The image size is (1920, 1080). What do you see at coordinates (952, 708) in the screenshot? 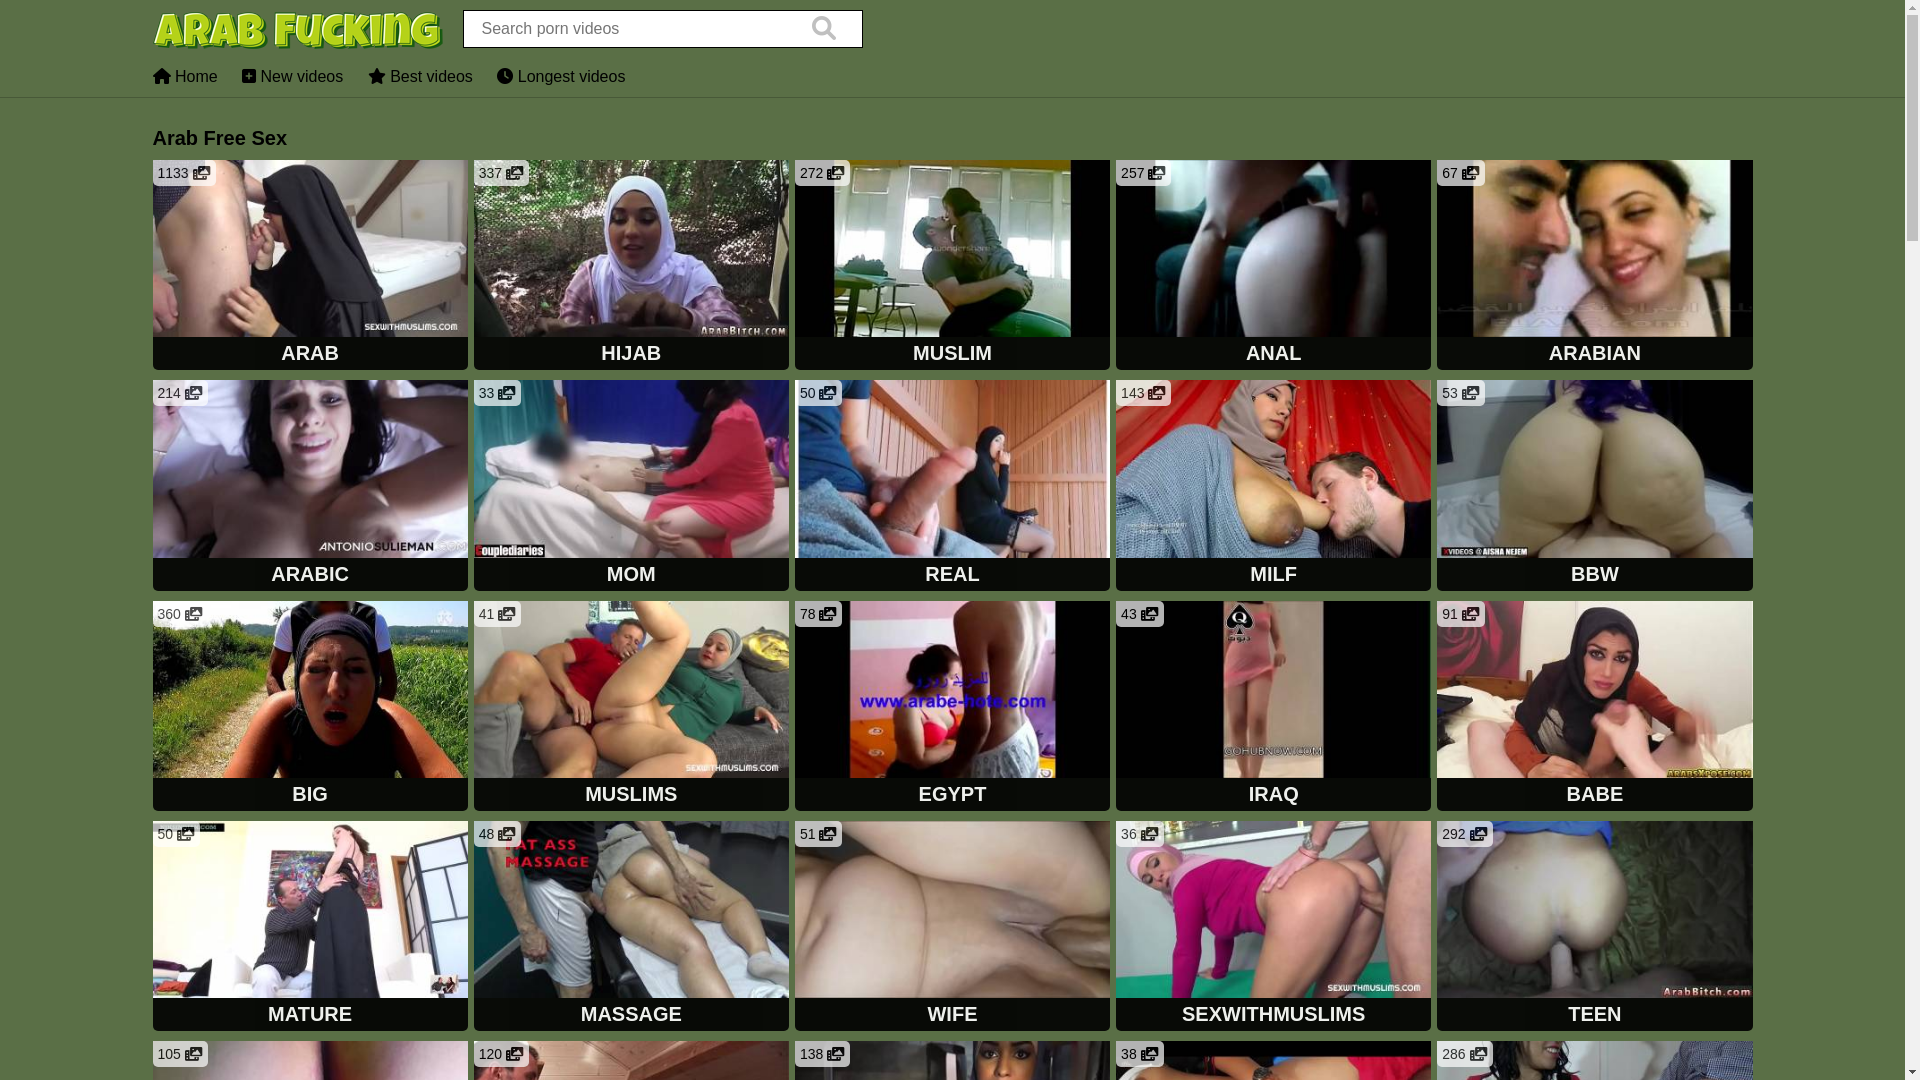
I see `78
EGYPT` at bounding box center [952, 708].